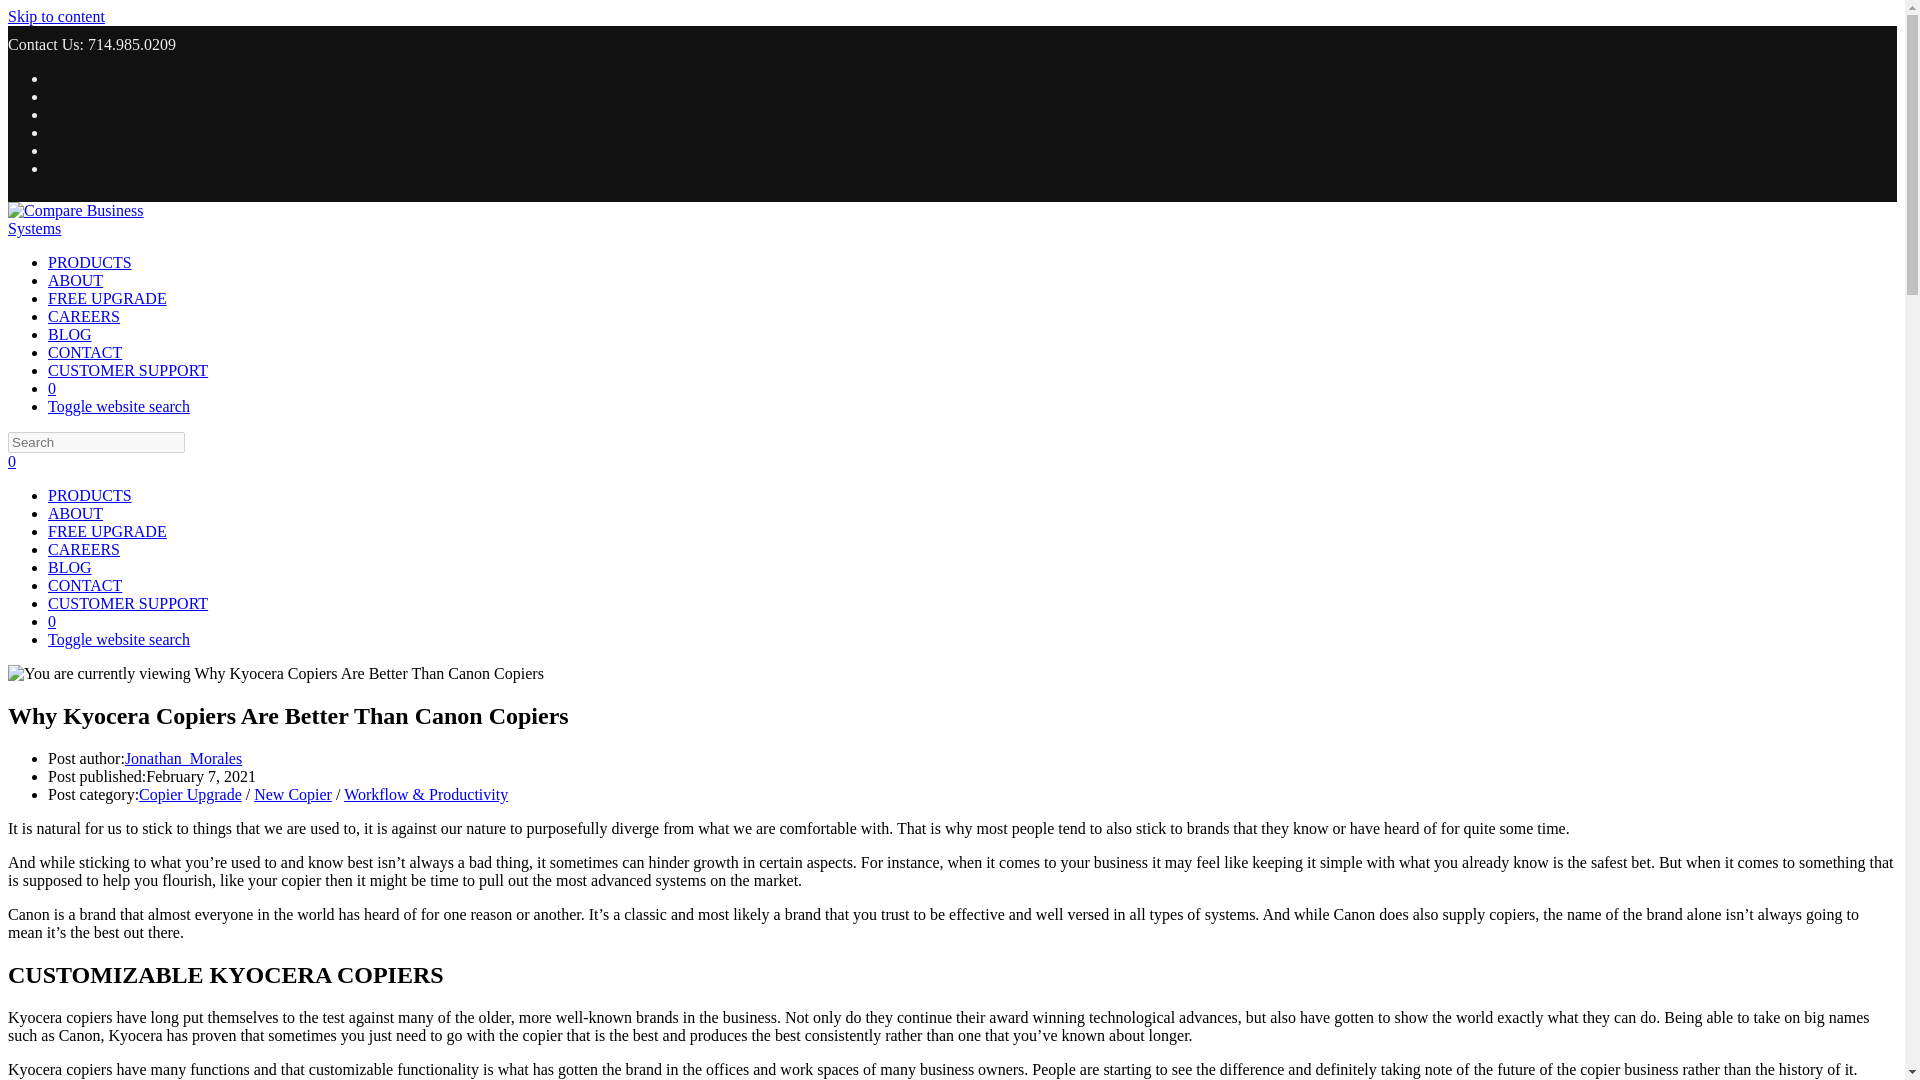  Describe the element at coordinates (76, 280) in the screenshot. I see `ABOUT` at that location.